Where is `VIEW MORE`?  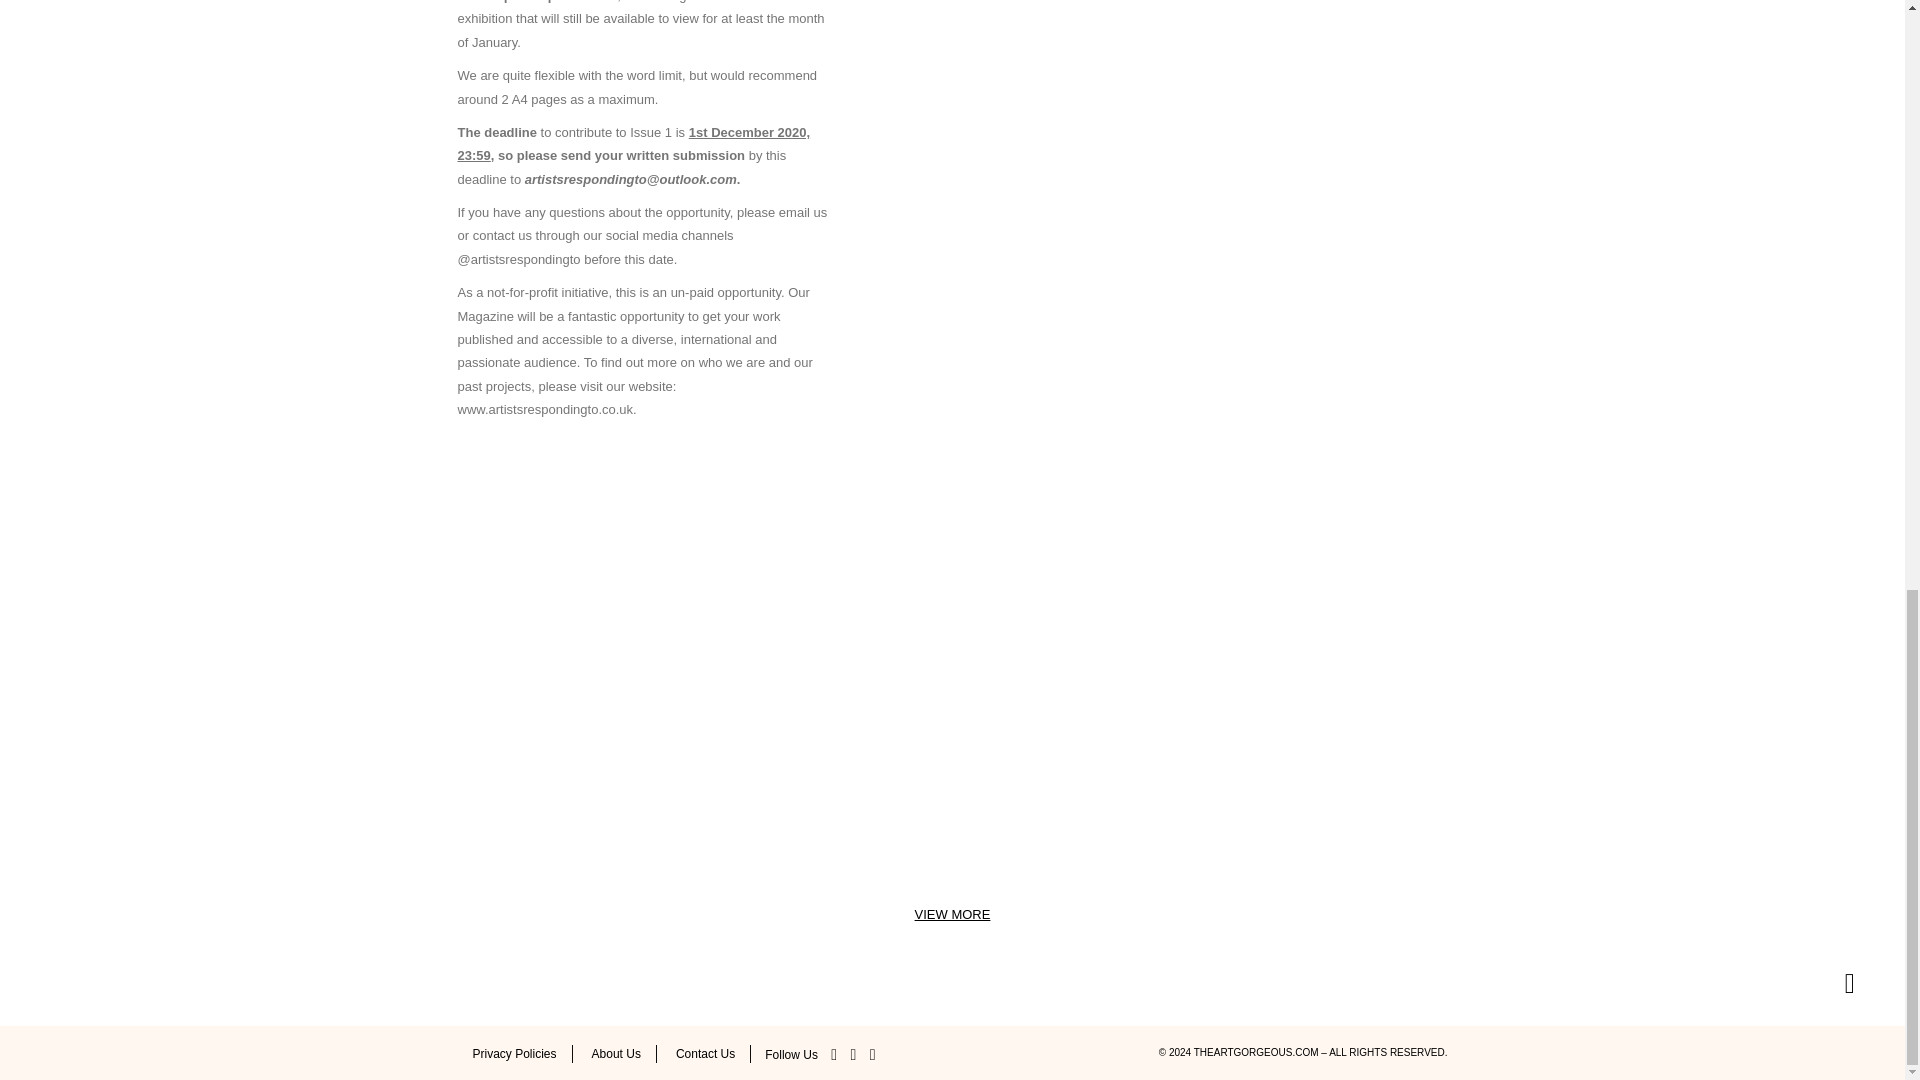 VIEW MORE is located at coordinates (952, 914).